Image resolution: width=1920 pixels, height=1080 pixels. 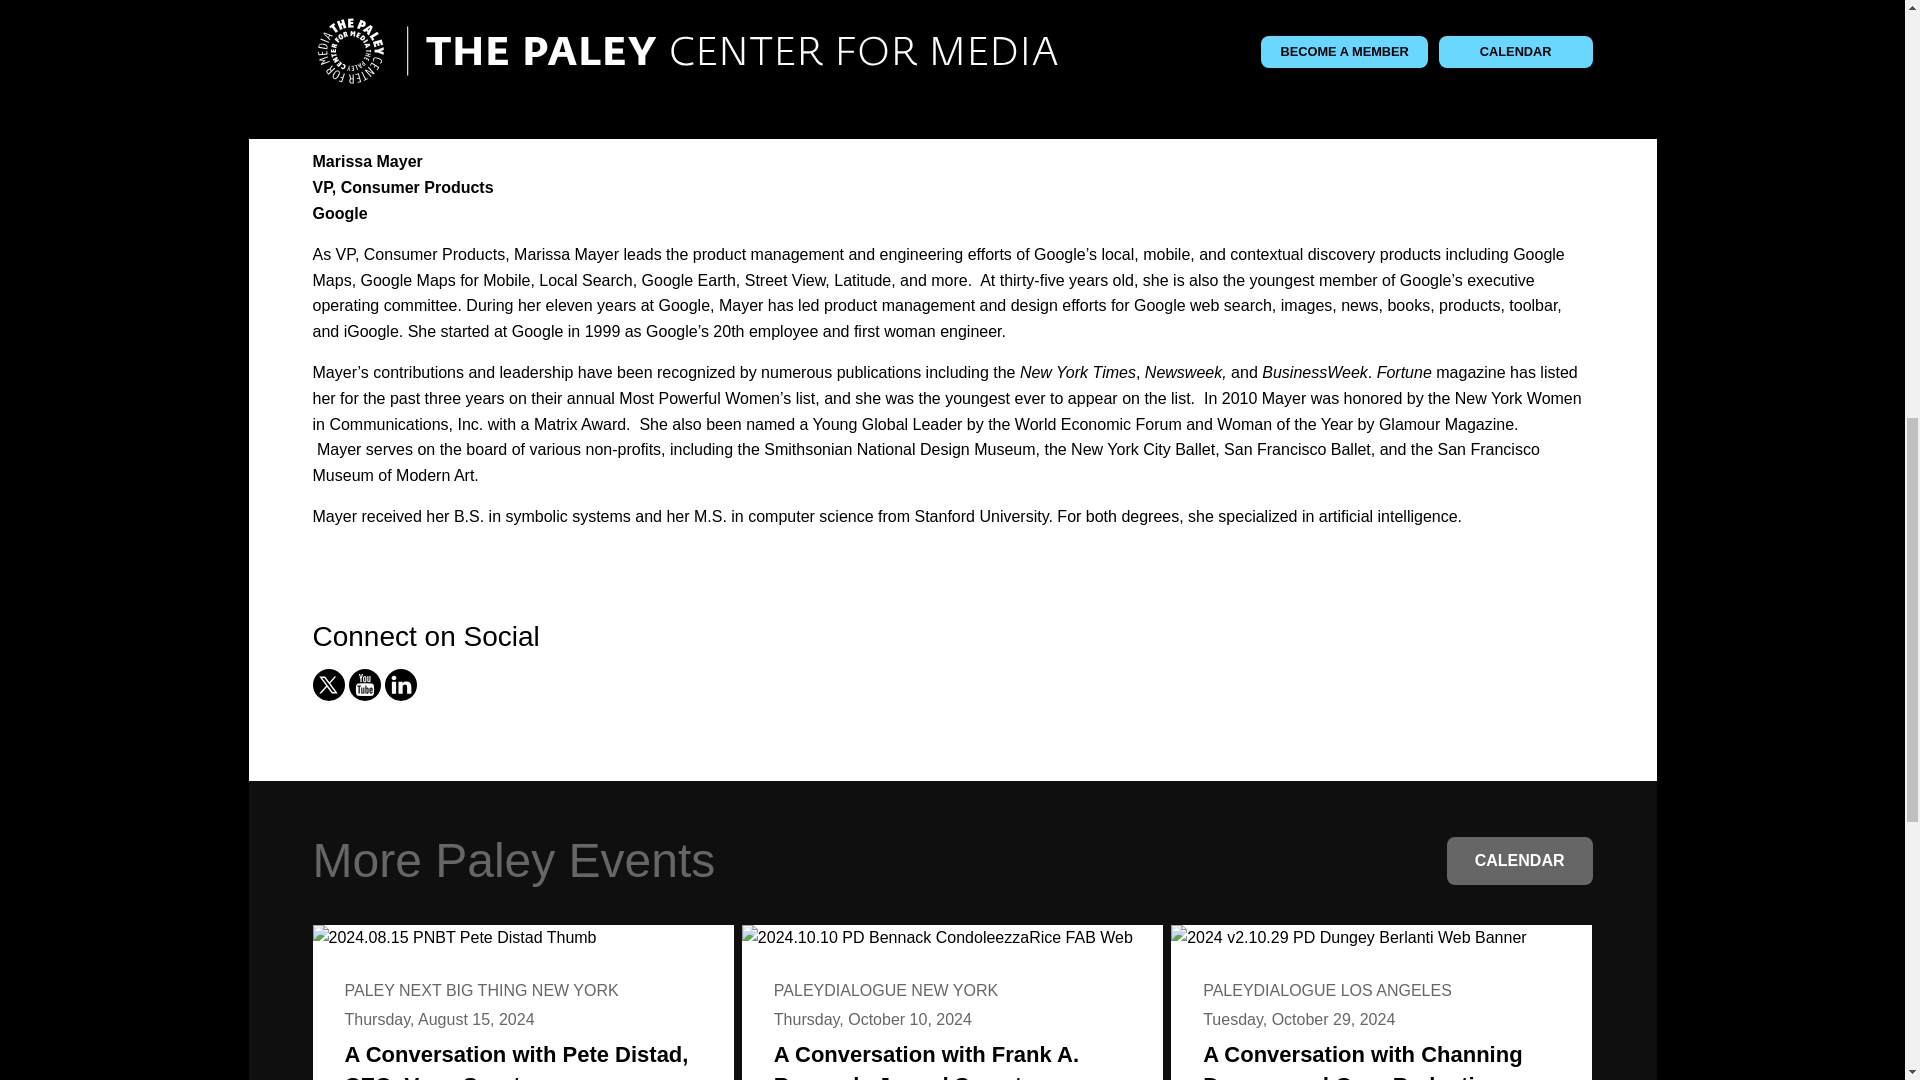 I want to click on click here, so click(x=738, y=60).